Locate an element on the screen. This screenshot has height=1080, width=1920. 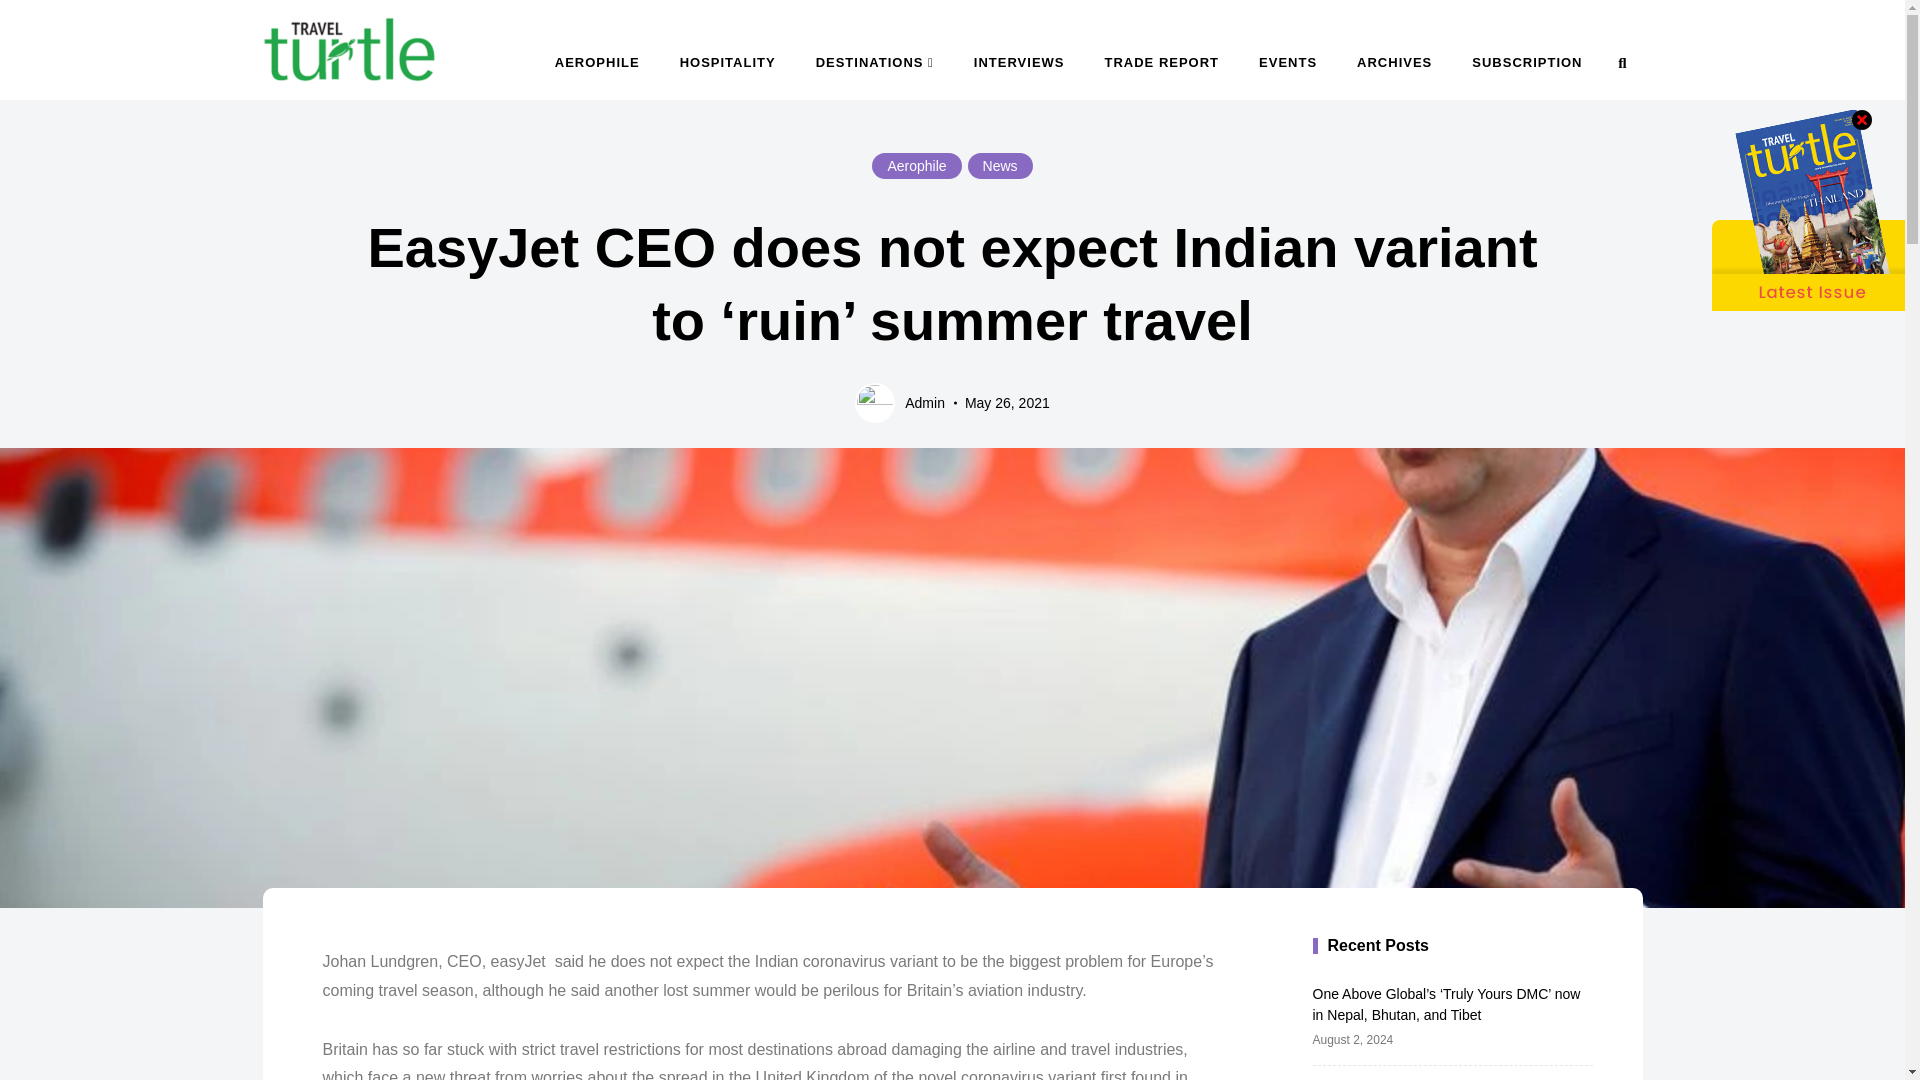
TRAVEL TURTLE is located at coordinates (394, 102).